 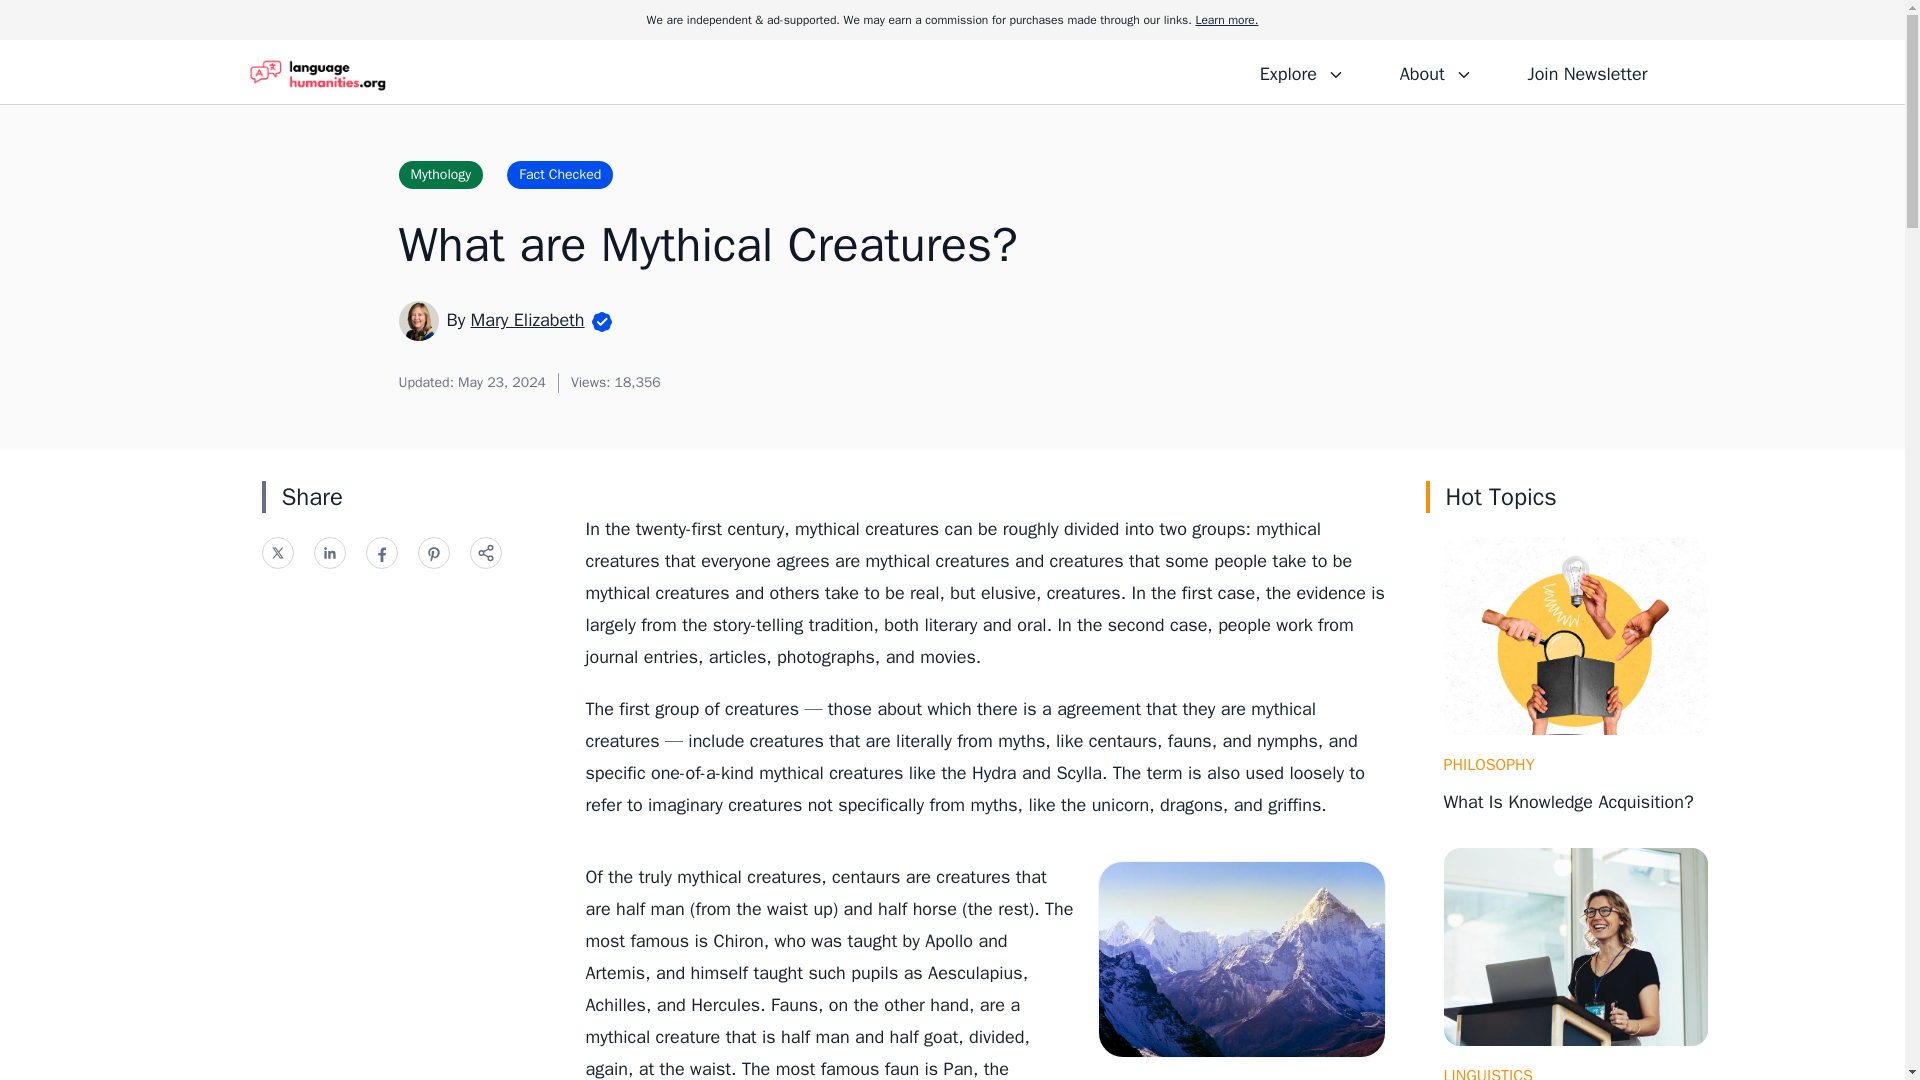 I want to click on About, so click(x=1435, y=71).